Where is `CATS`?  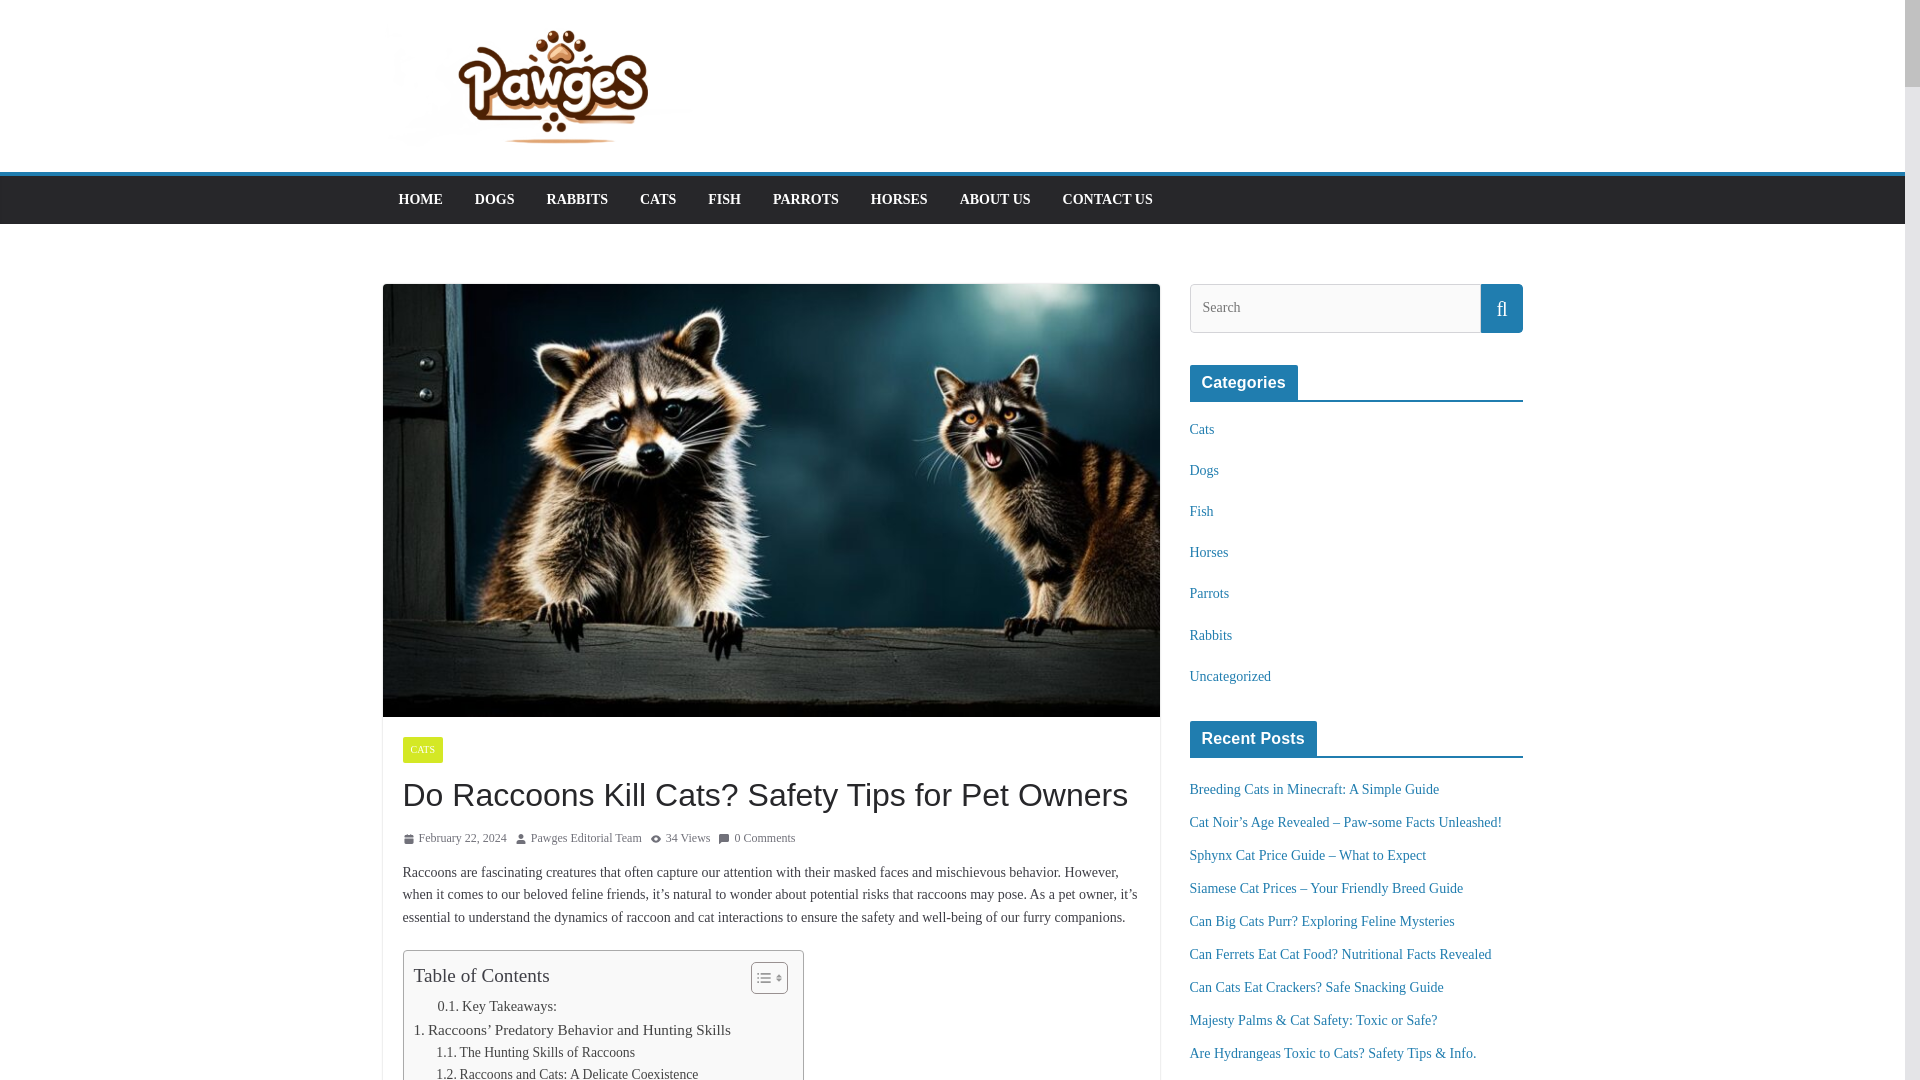 CATS is located at coordinates (657, 199).